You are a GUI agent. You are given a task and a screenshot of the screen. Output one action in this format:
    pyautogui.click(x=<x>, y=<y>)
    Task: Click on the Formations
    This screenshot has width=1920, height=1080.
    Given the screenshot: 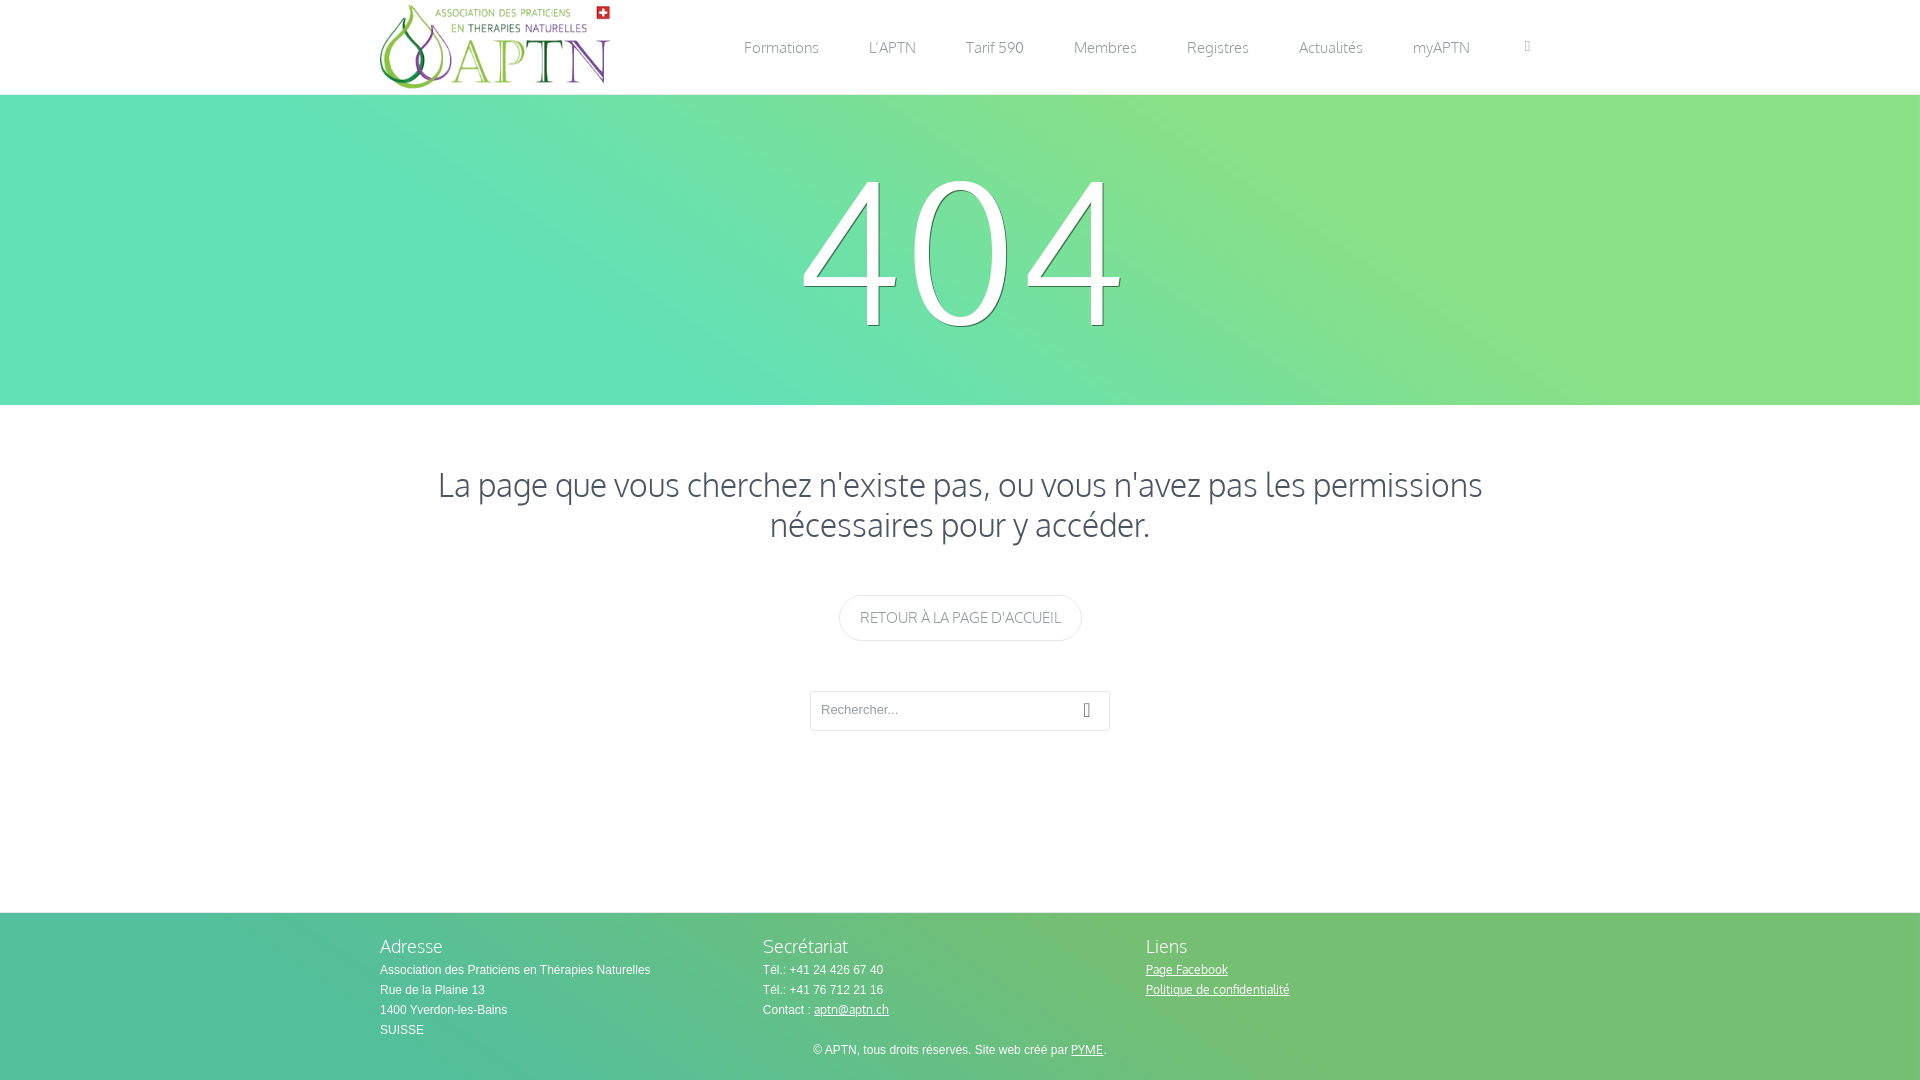 What is the action you would take?
    pyautogui.click(x=782, y=48)
    